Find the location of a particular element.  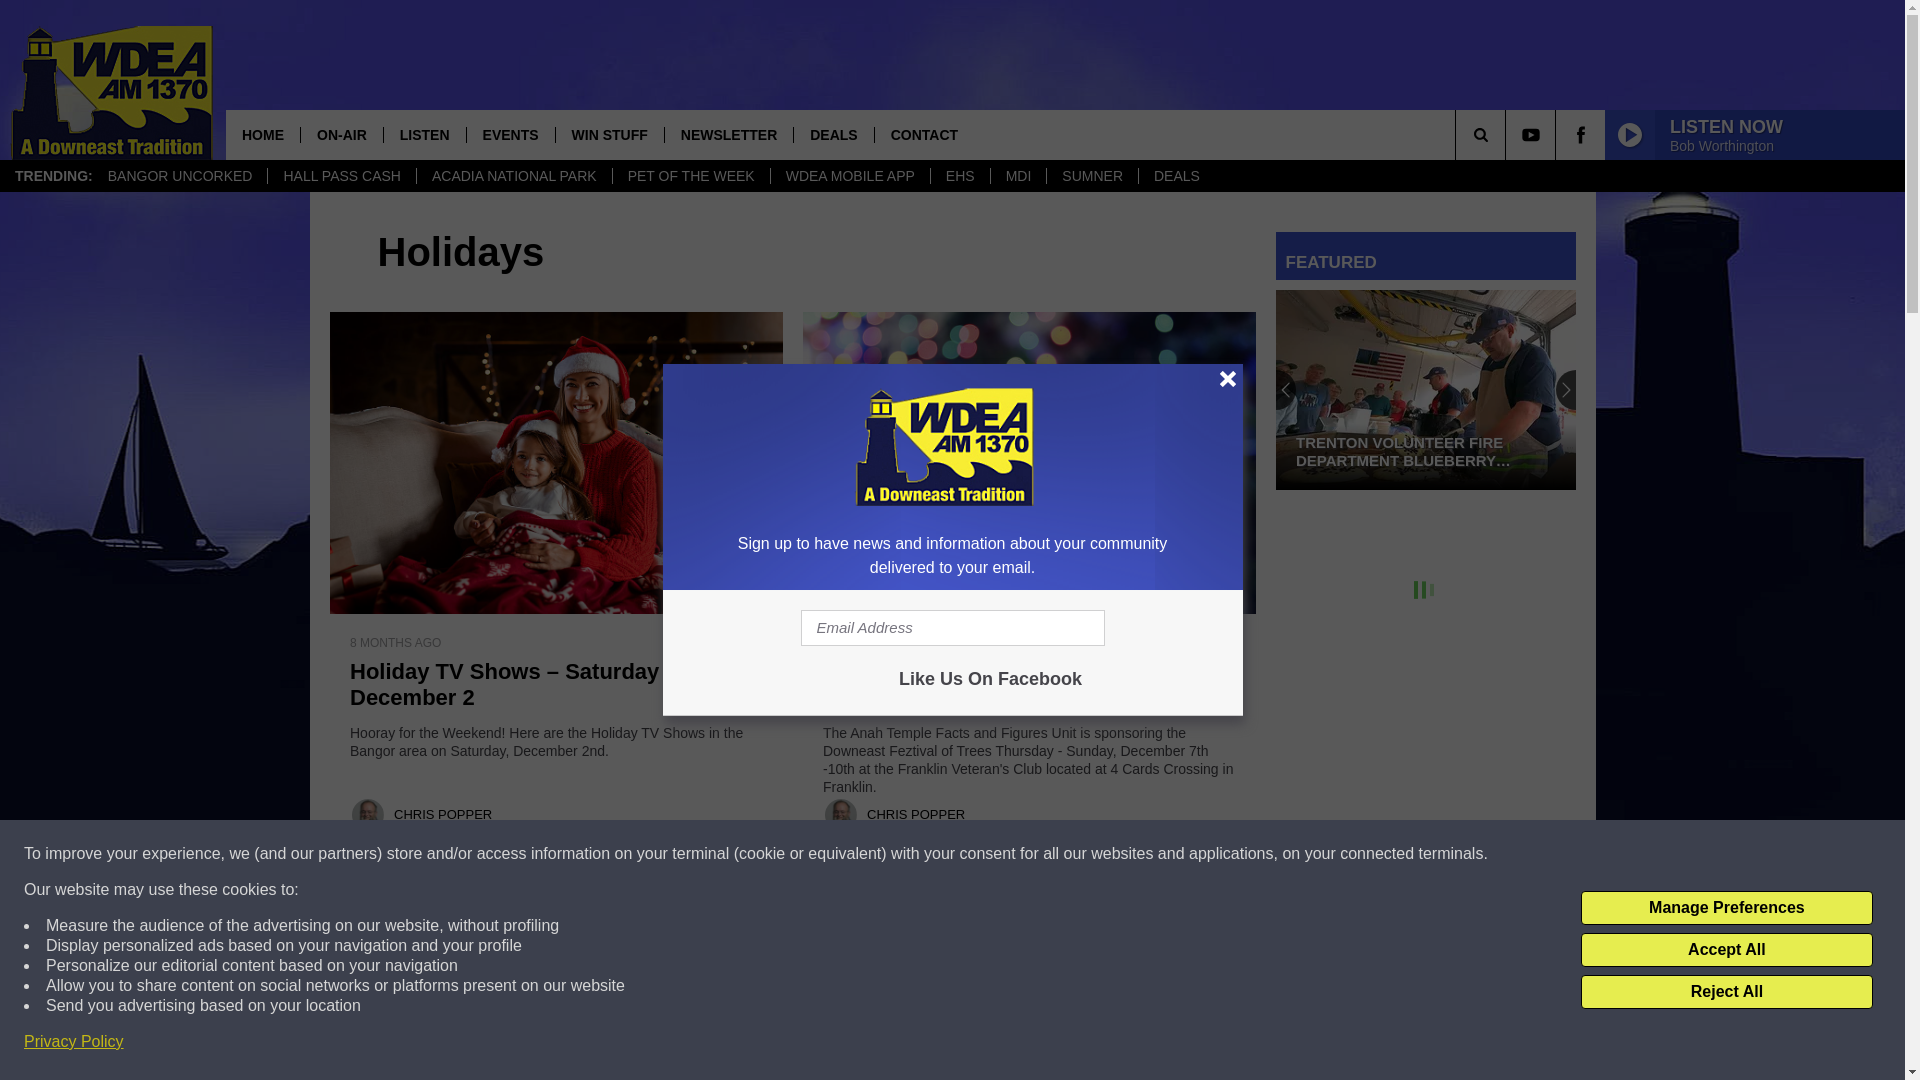

LISTEN is located at coordinates (424, 134).